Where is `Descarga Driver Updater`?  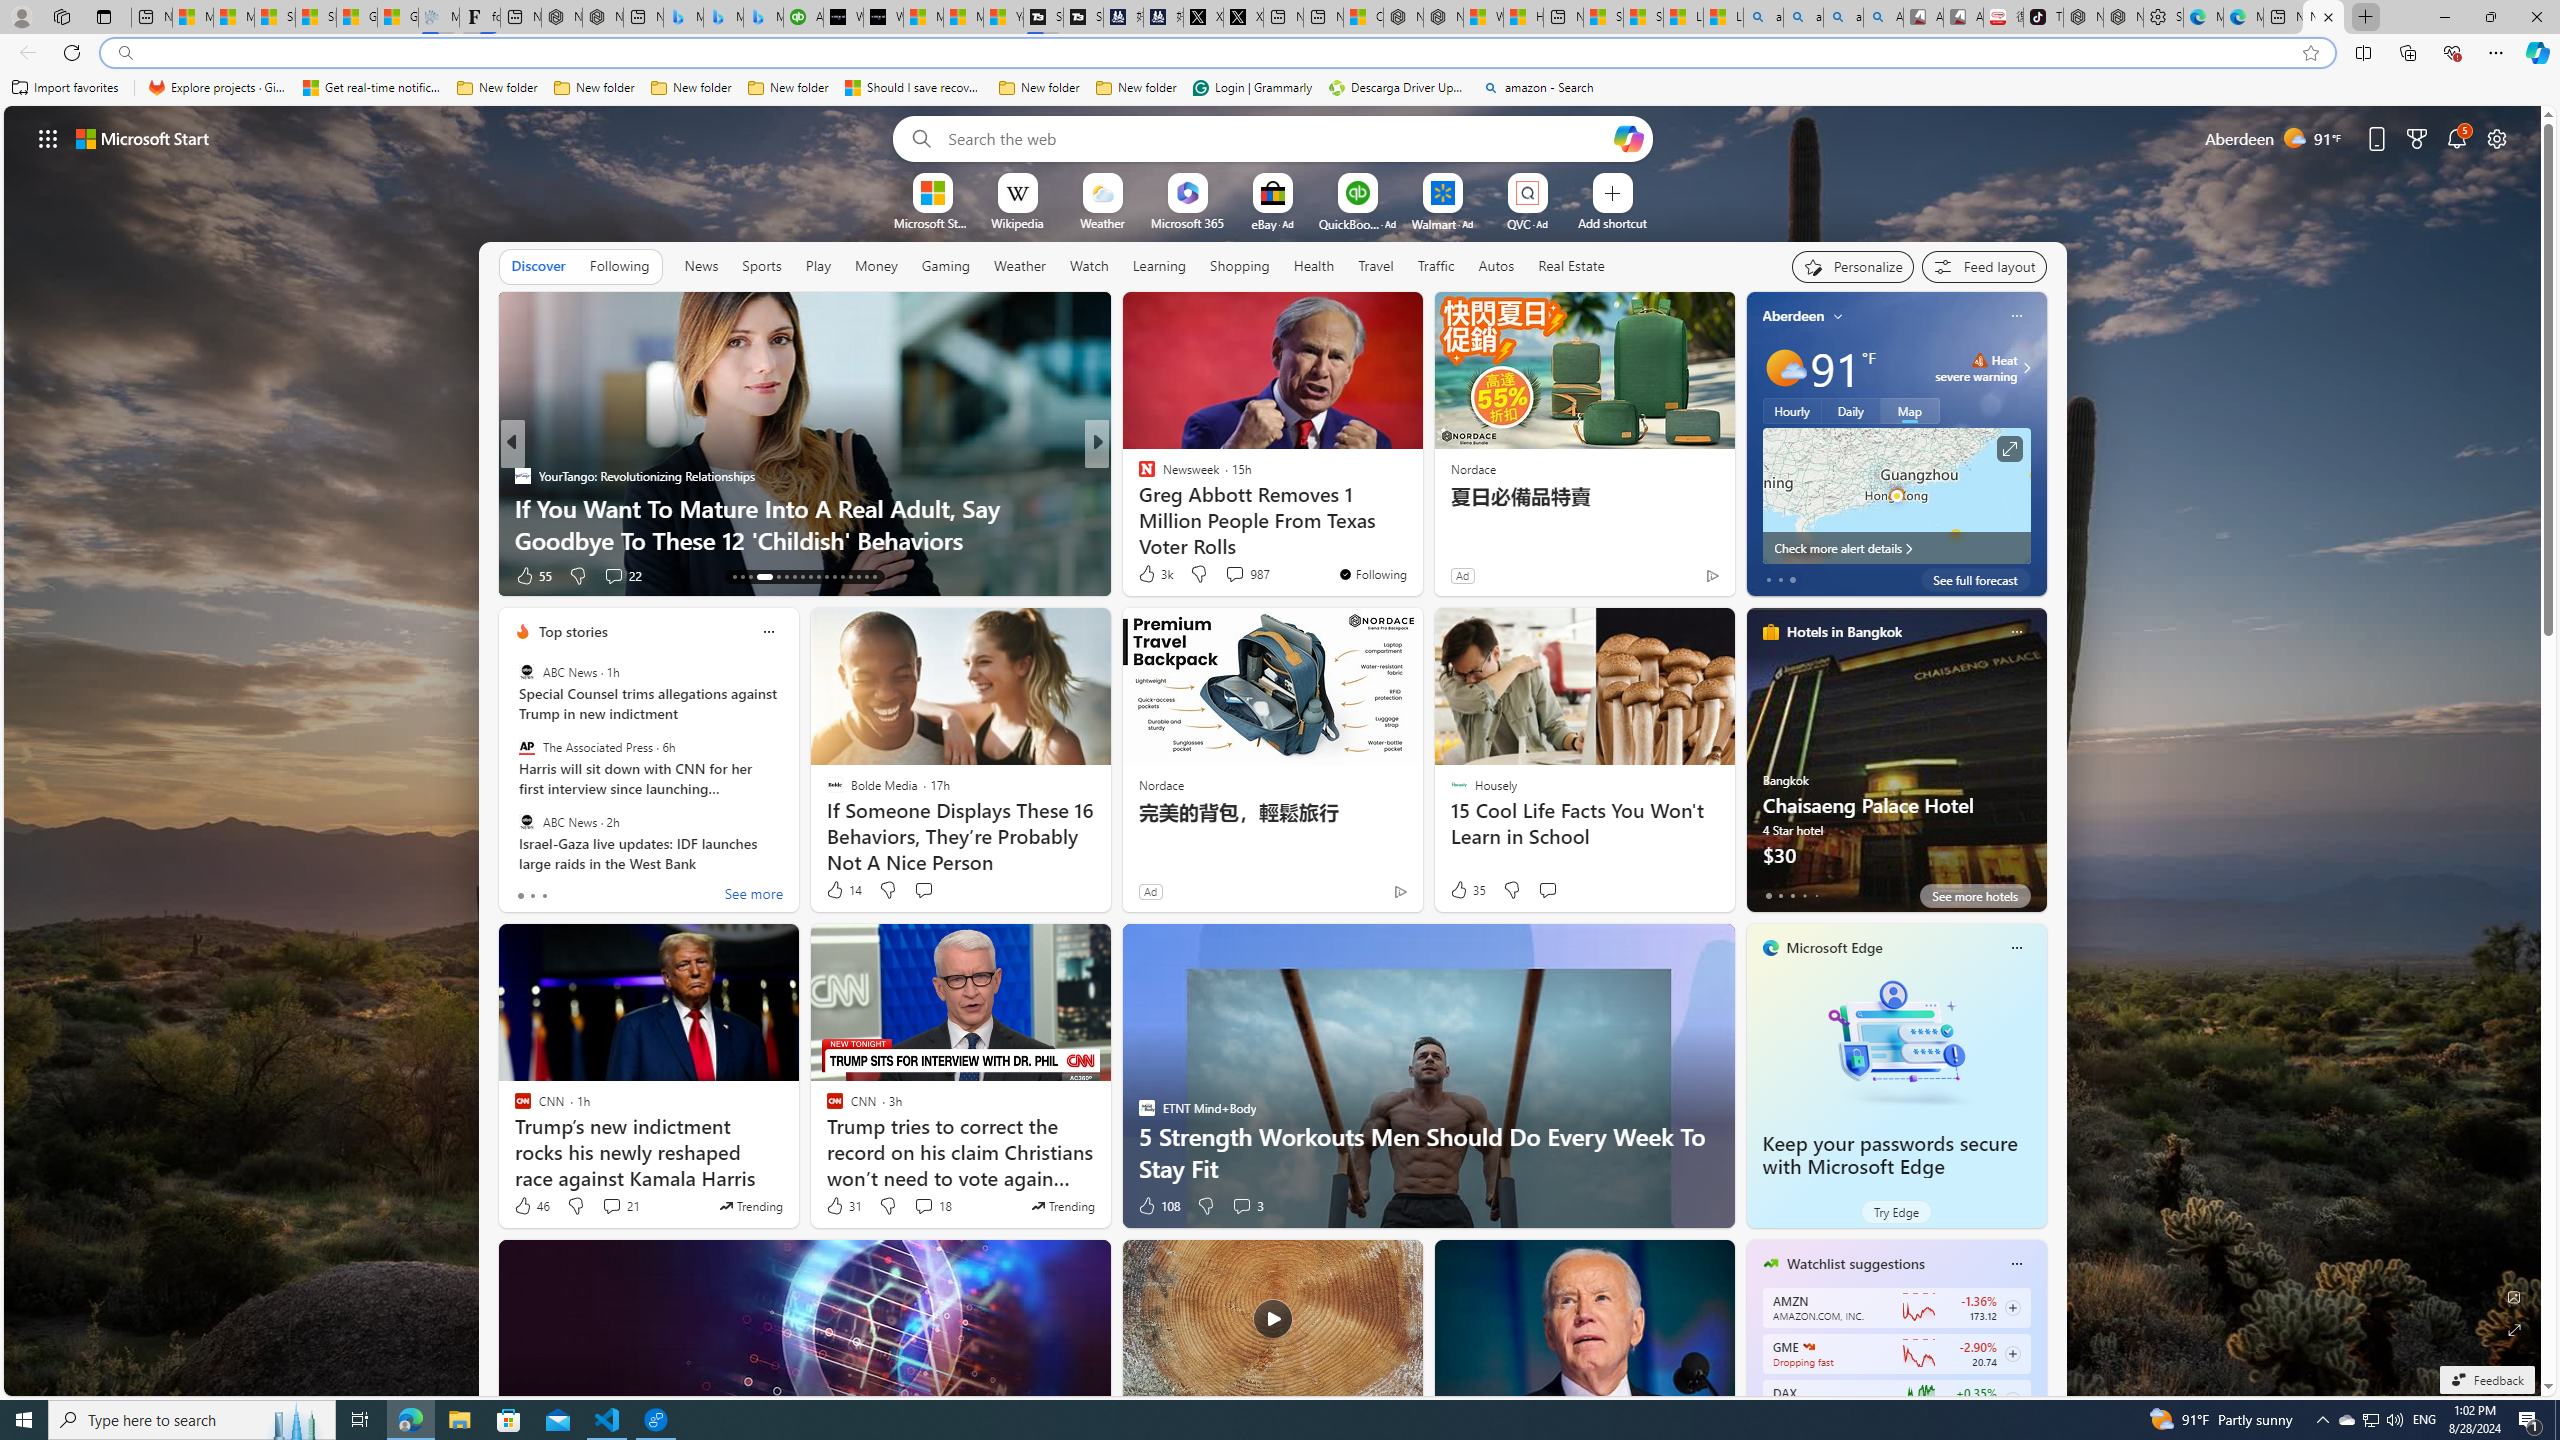 Descarga Driver Updater is located at coordinates (1398, 88).